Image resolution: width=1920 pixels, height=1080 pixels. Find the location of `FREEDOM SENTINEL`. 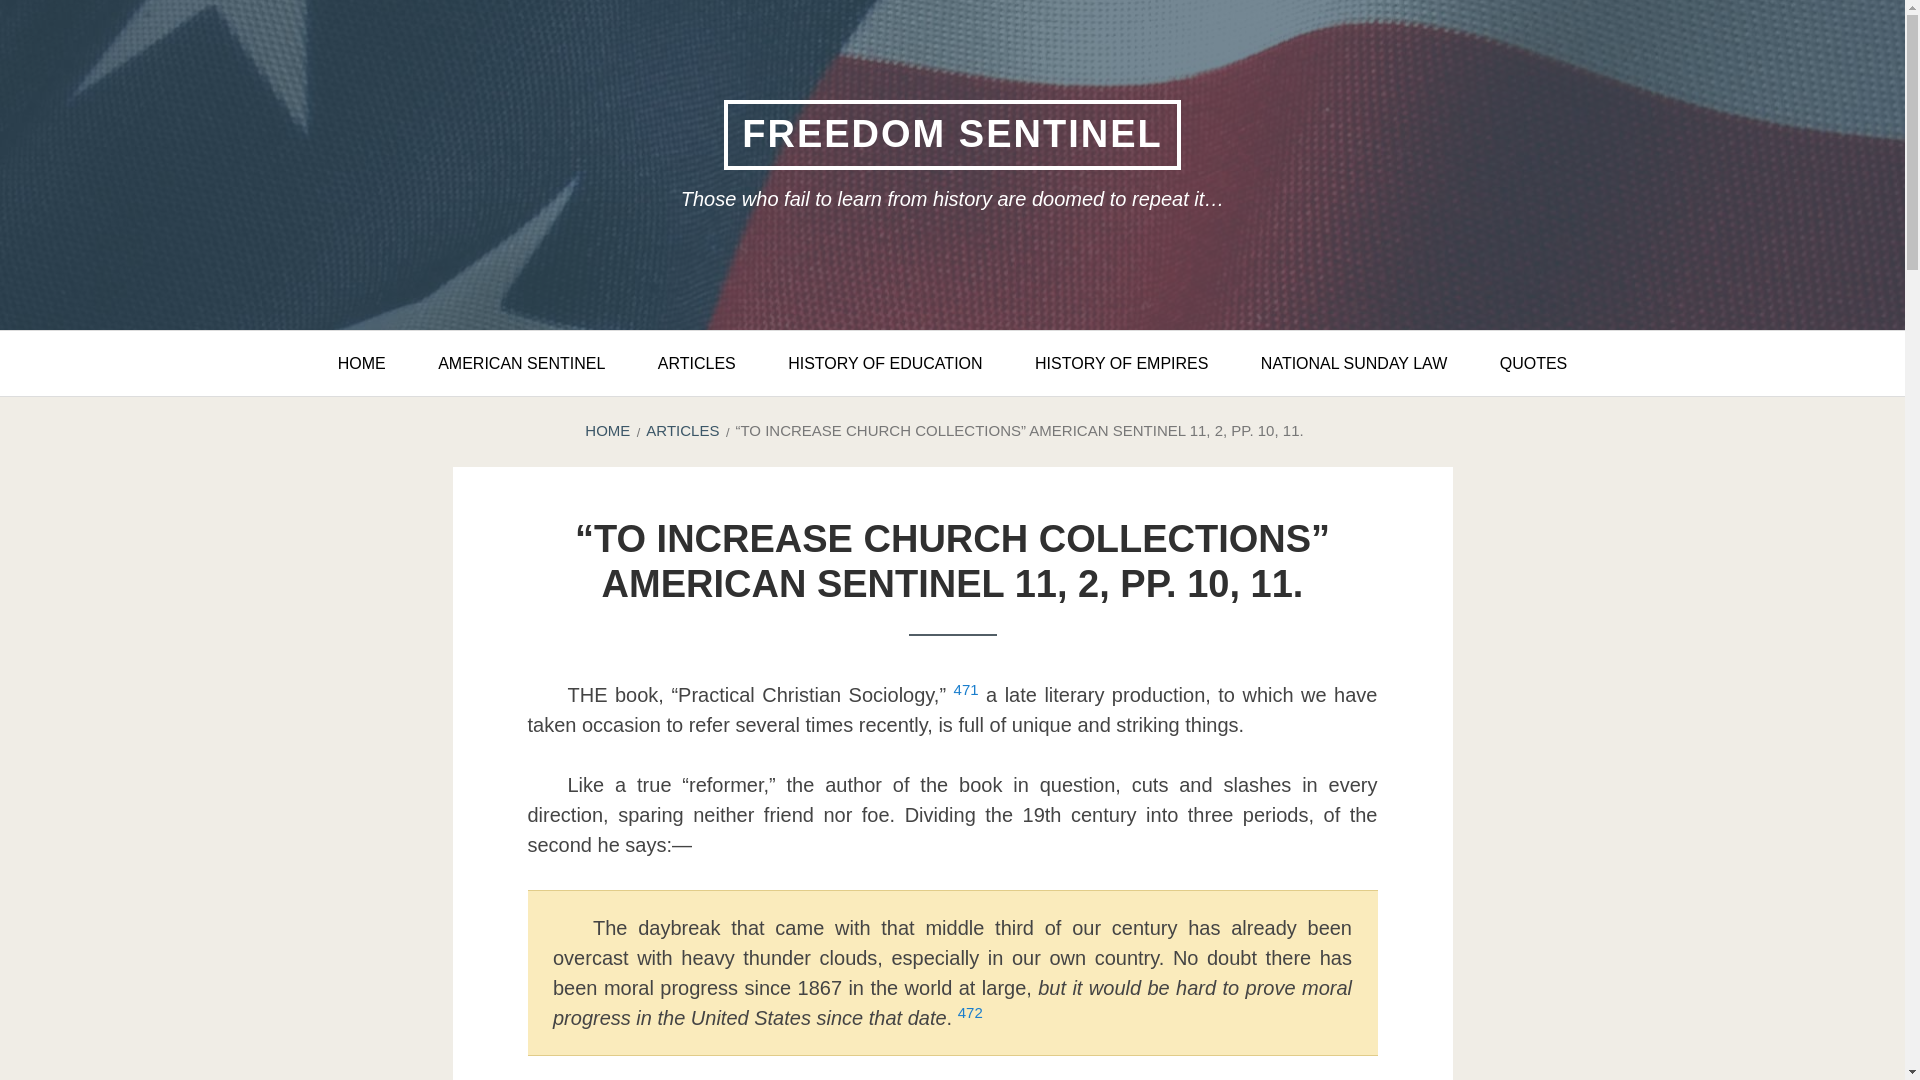

FREEDOM SENTINEL is located at coordinates (952, 134).